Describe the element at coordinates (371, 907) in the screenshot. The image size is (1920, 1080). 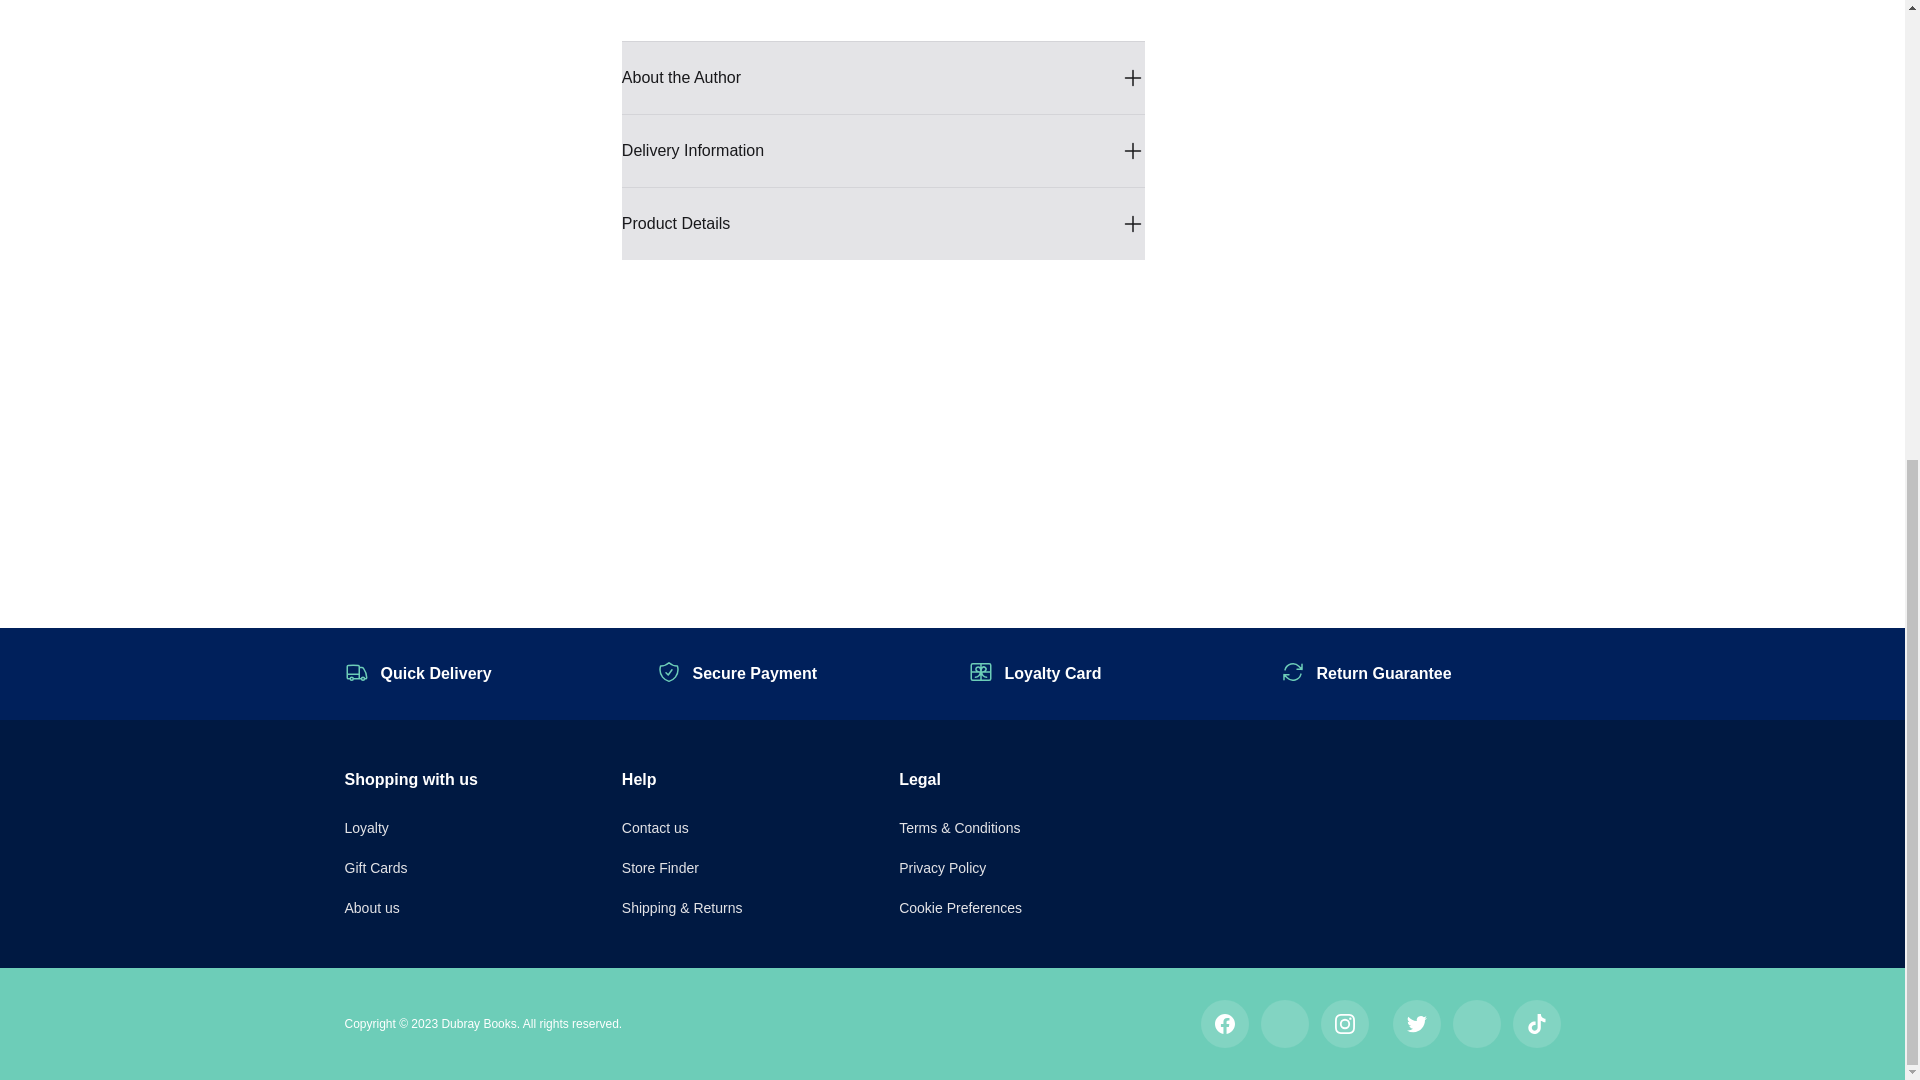
I see `About us` at that location.